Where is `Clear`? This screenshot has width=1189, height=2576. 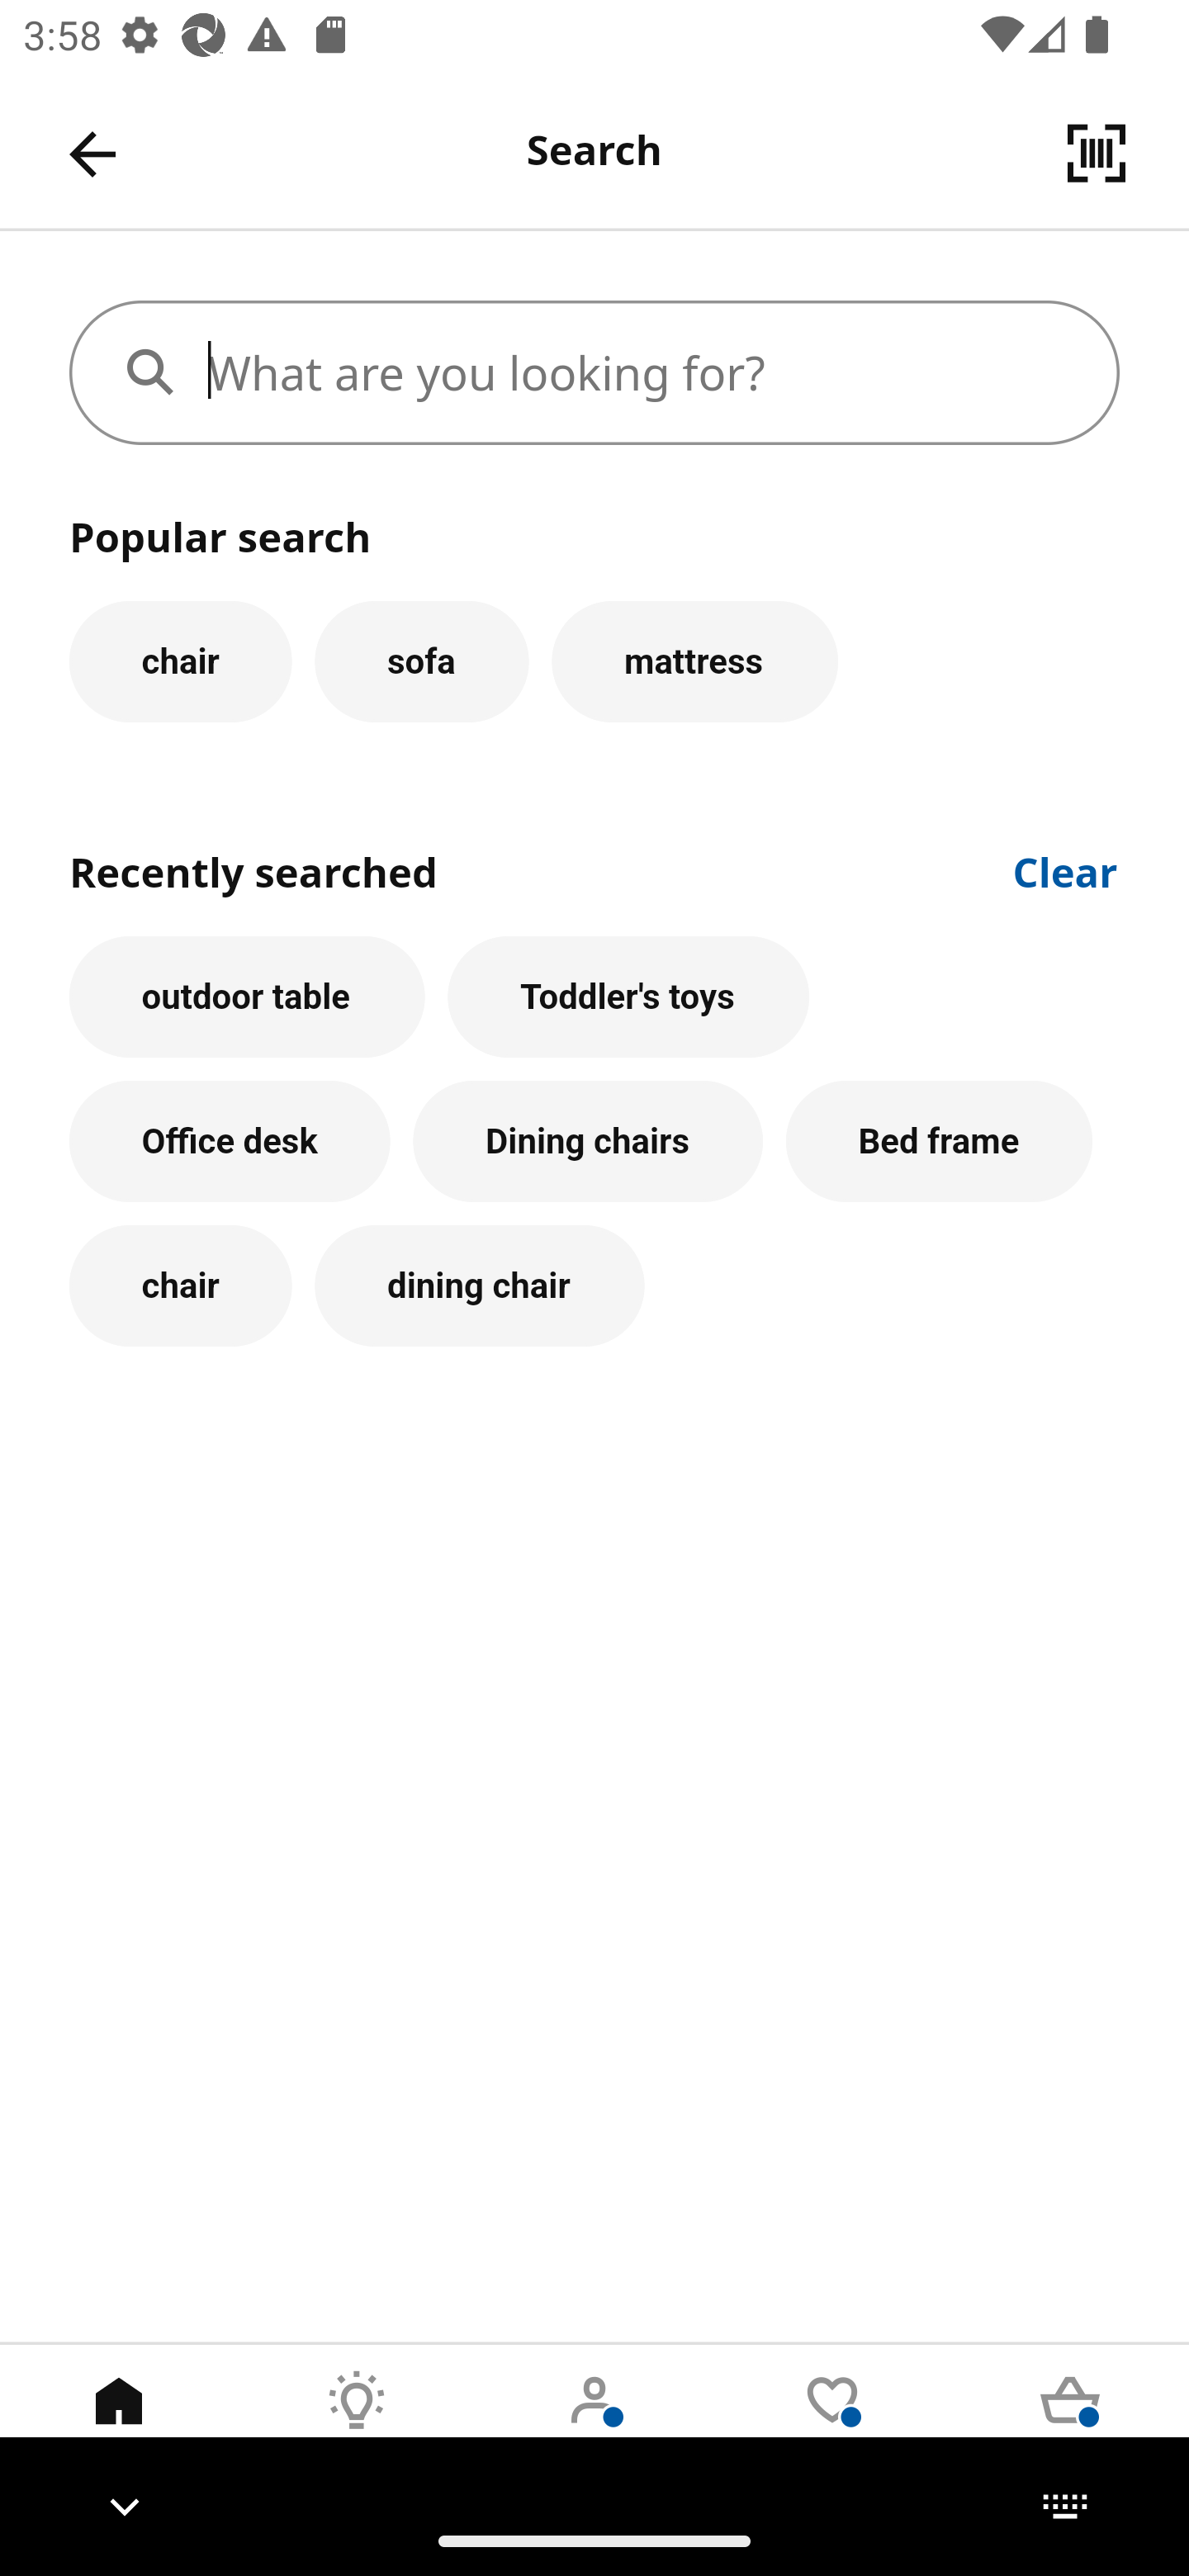 Clear is located at coordinates (1066, 869).